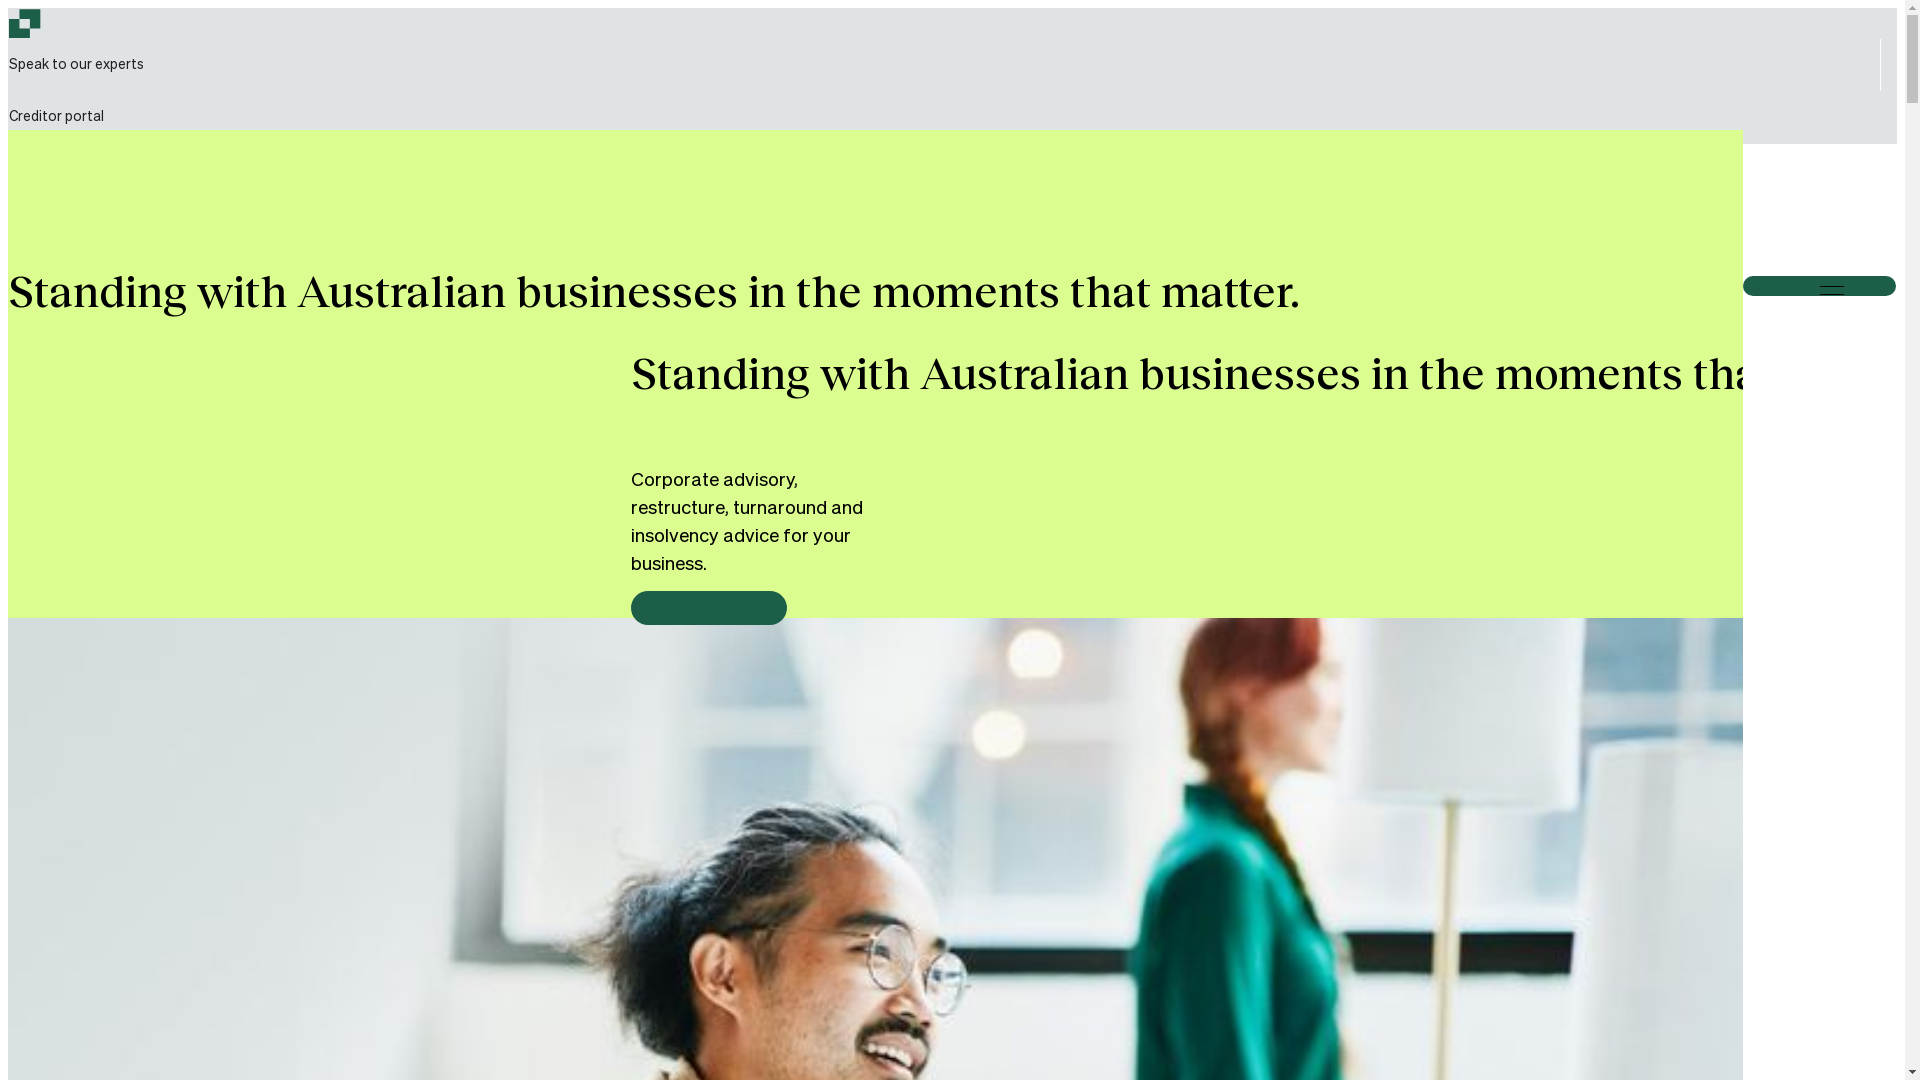  I want to click on Creditor portal, so click(62, 117).